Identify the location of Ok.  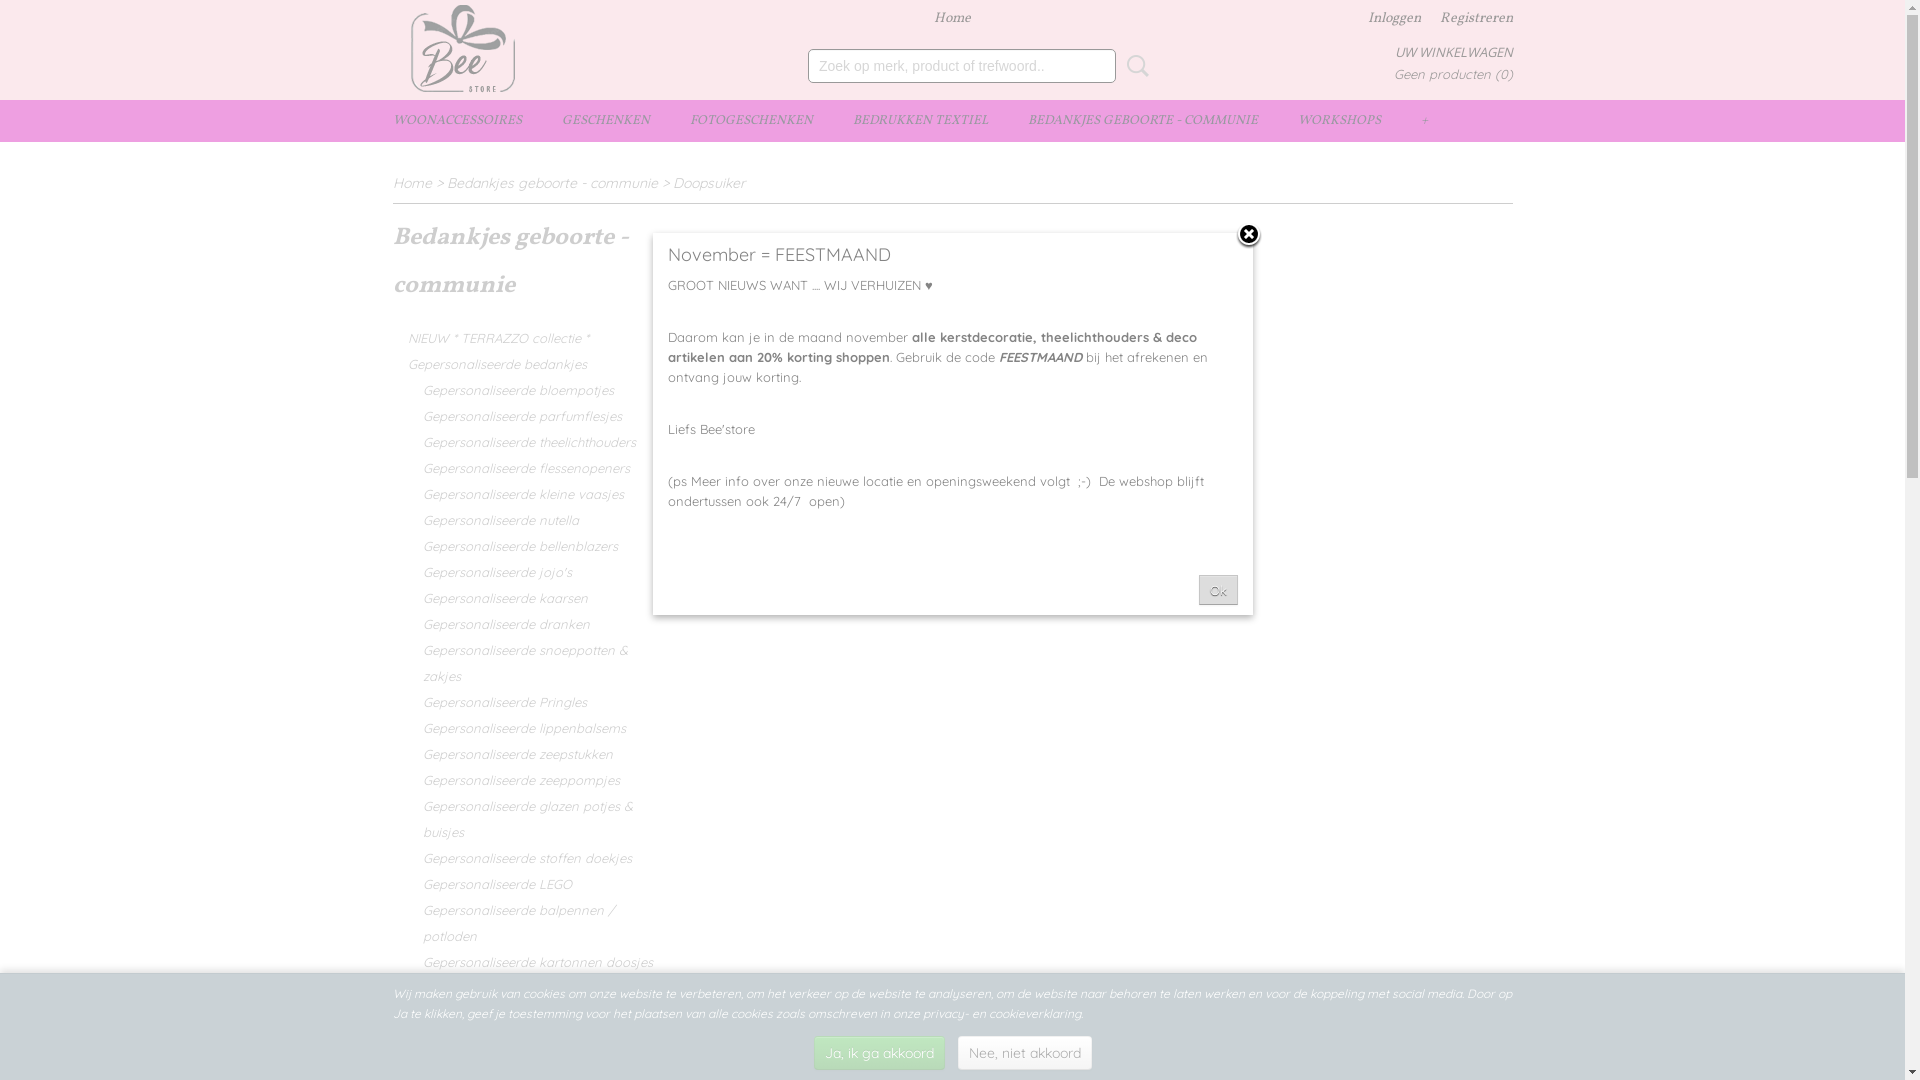
(1218, 590).